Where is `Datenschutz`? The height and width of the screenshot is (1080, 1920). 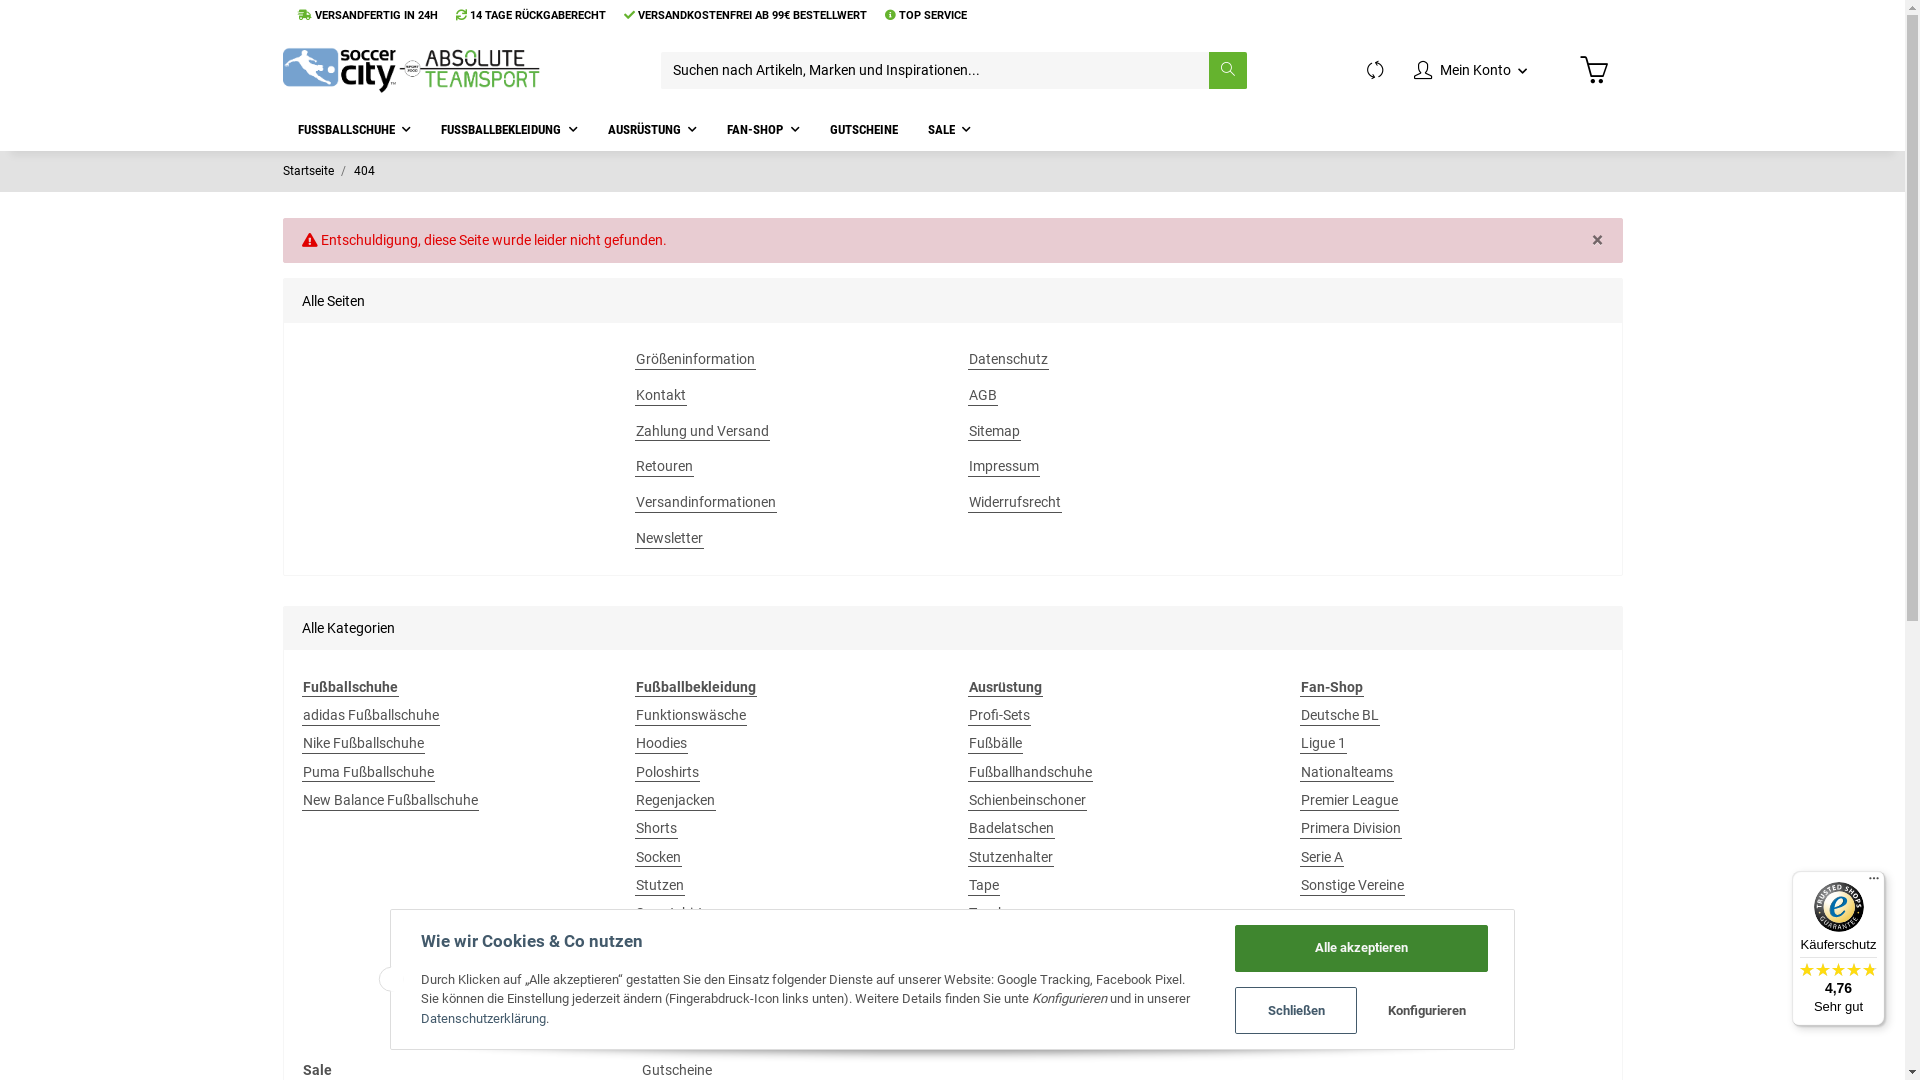
Datenschutz is located at coordinates (1008, 360).